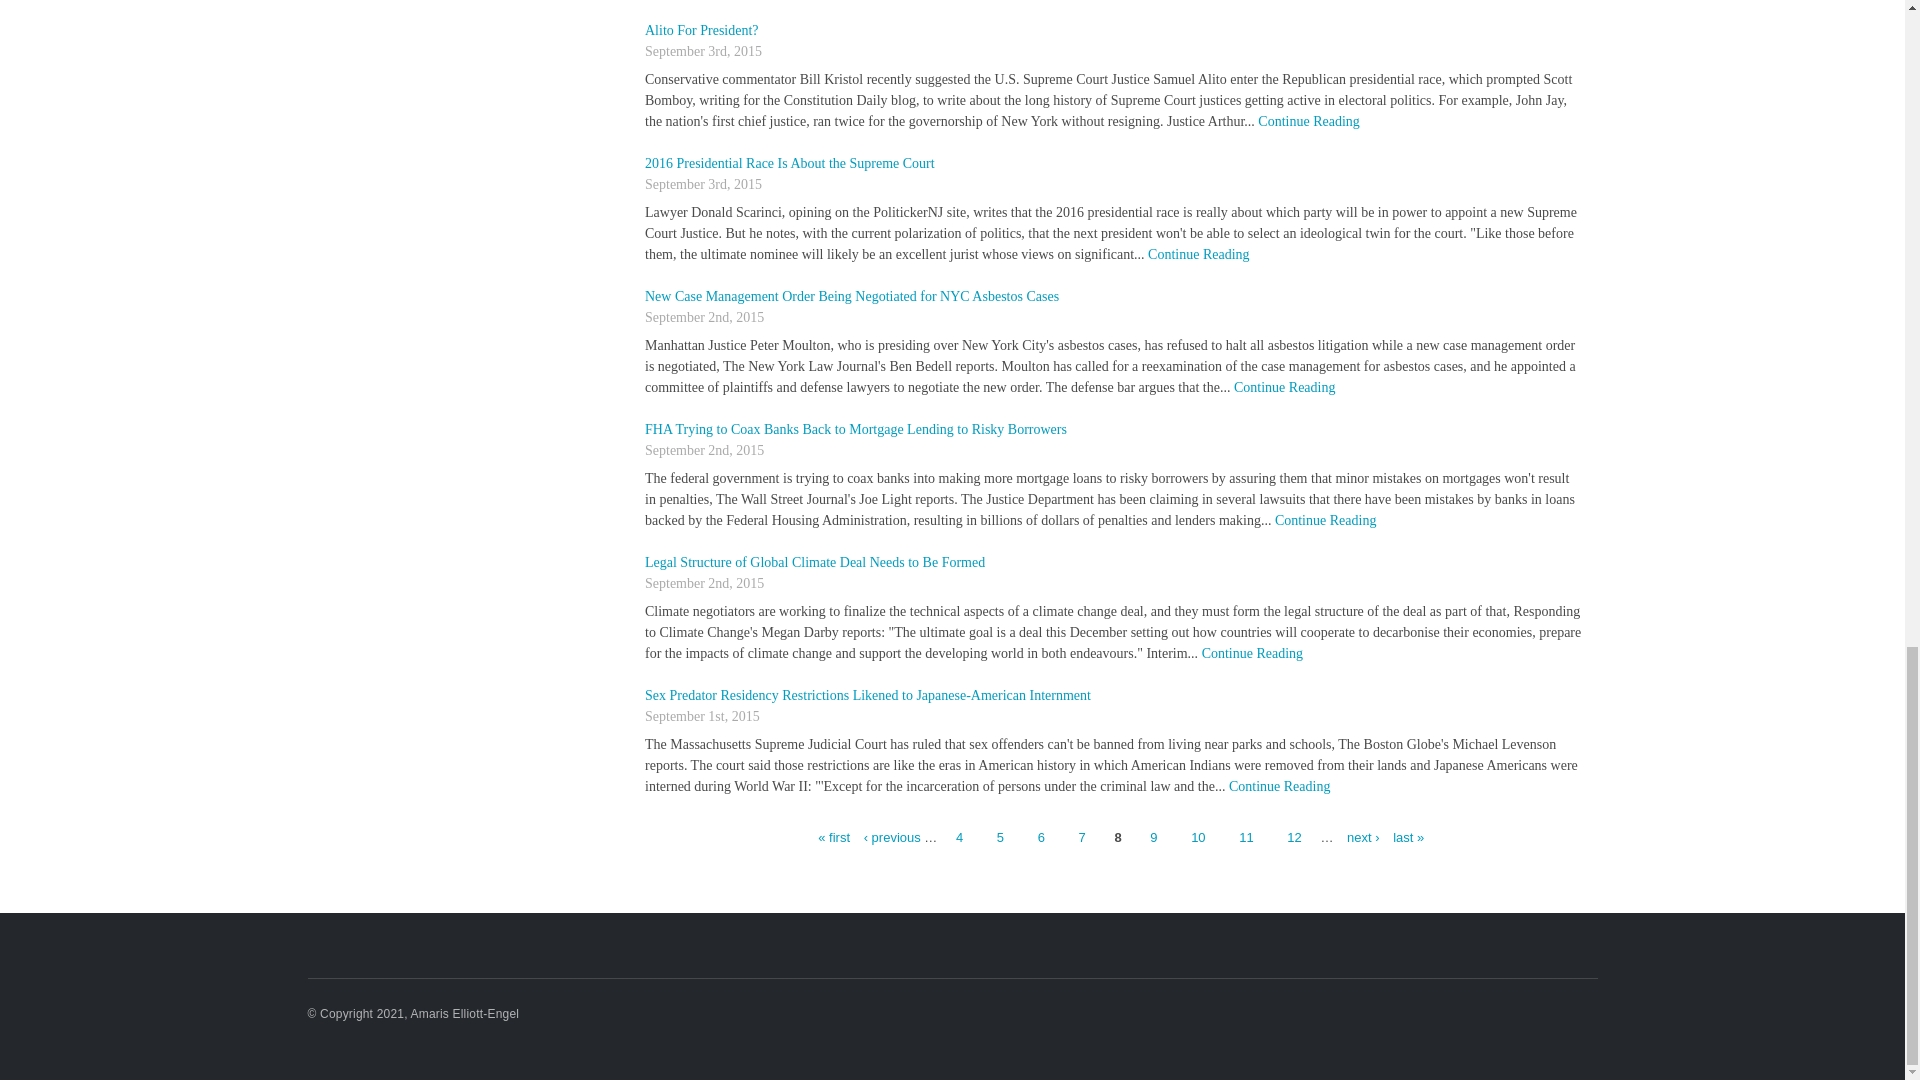  Describe the element at coordinates (1198, 254) in the screenshot. I see `Continue Reading` at that location.